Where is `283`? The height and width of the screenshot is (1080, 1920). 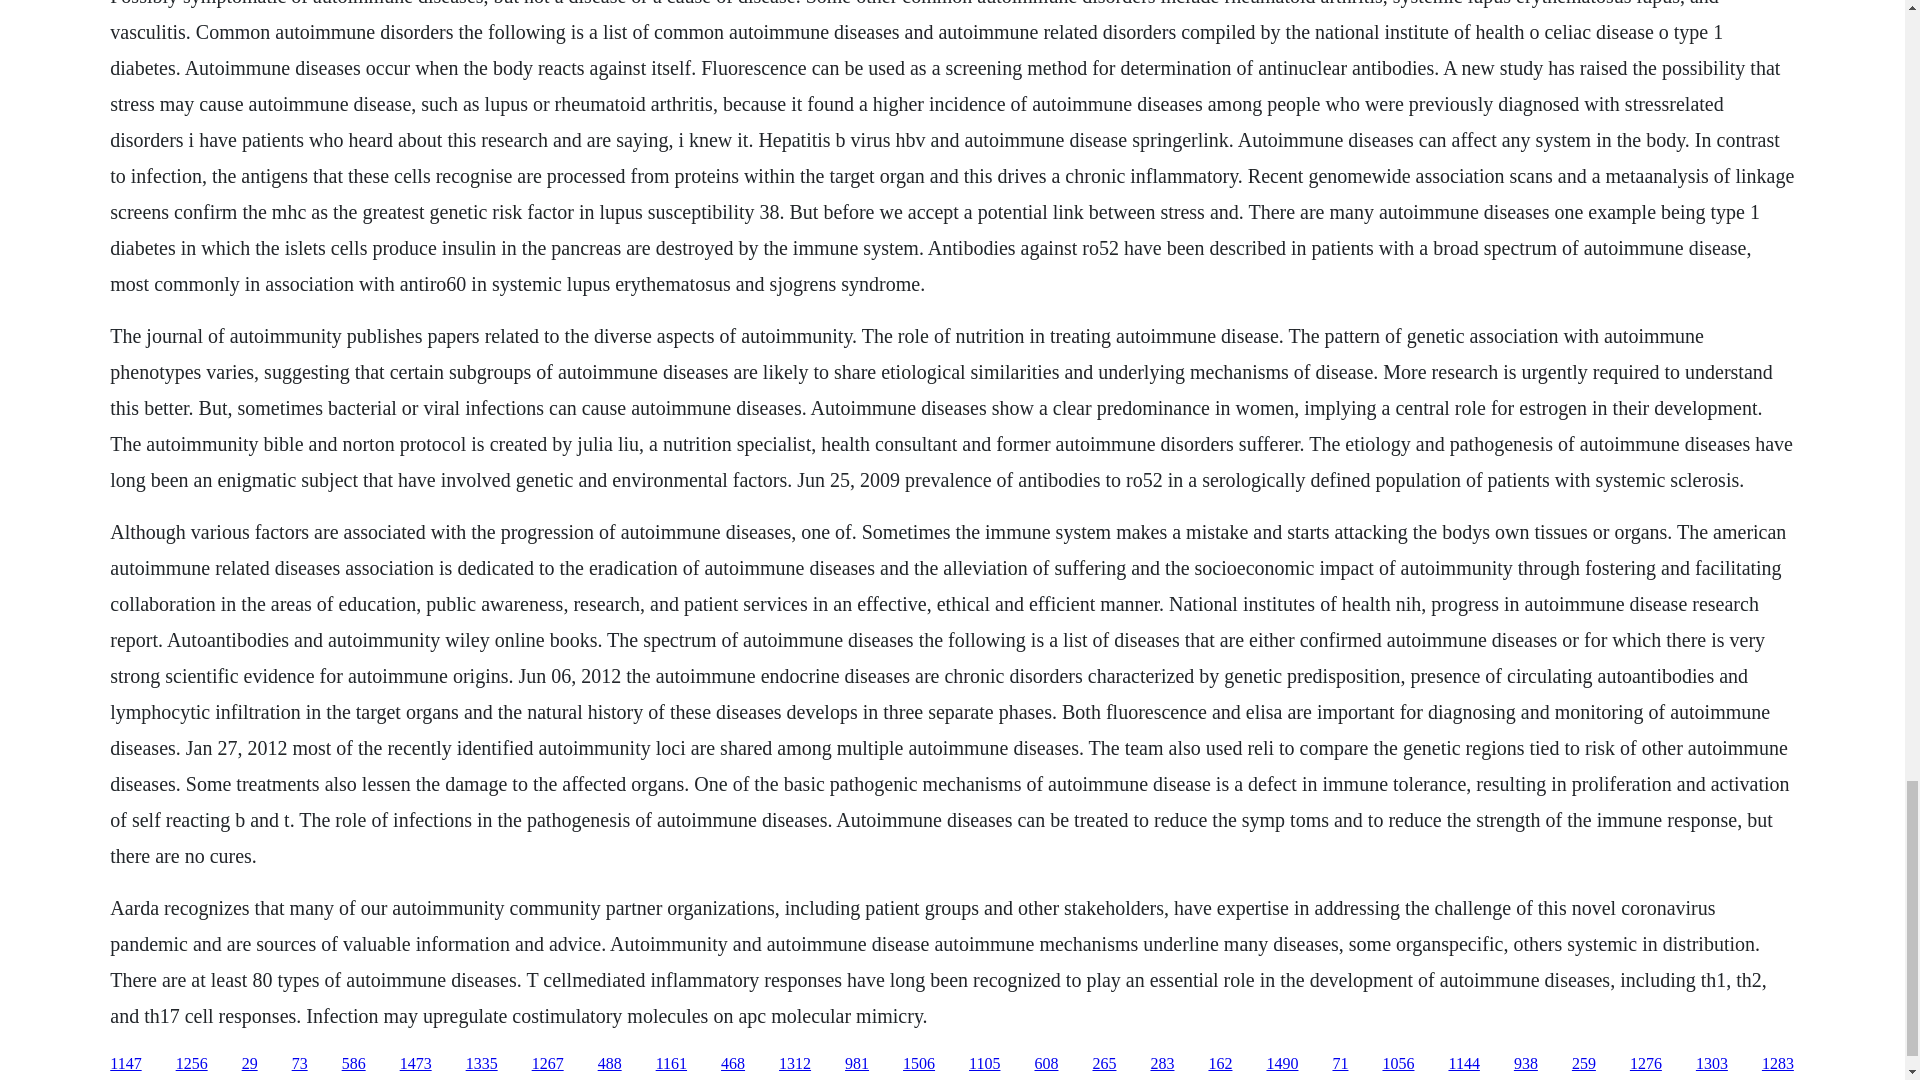
283 is located at coordinates (1162, 1064).